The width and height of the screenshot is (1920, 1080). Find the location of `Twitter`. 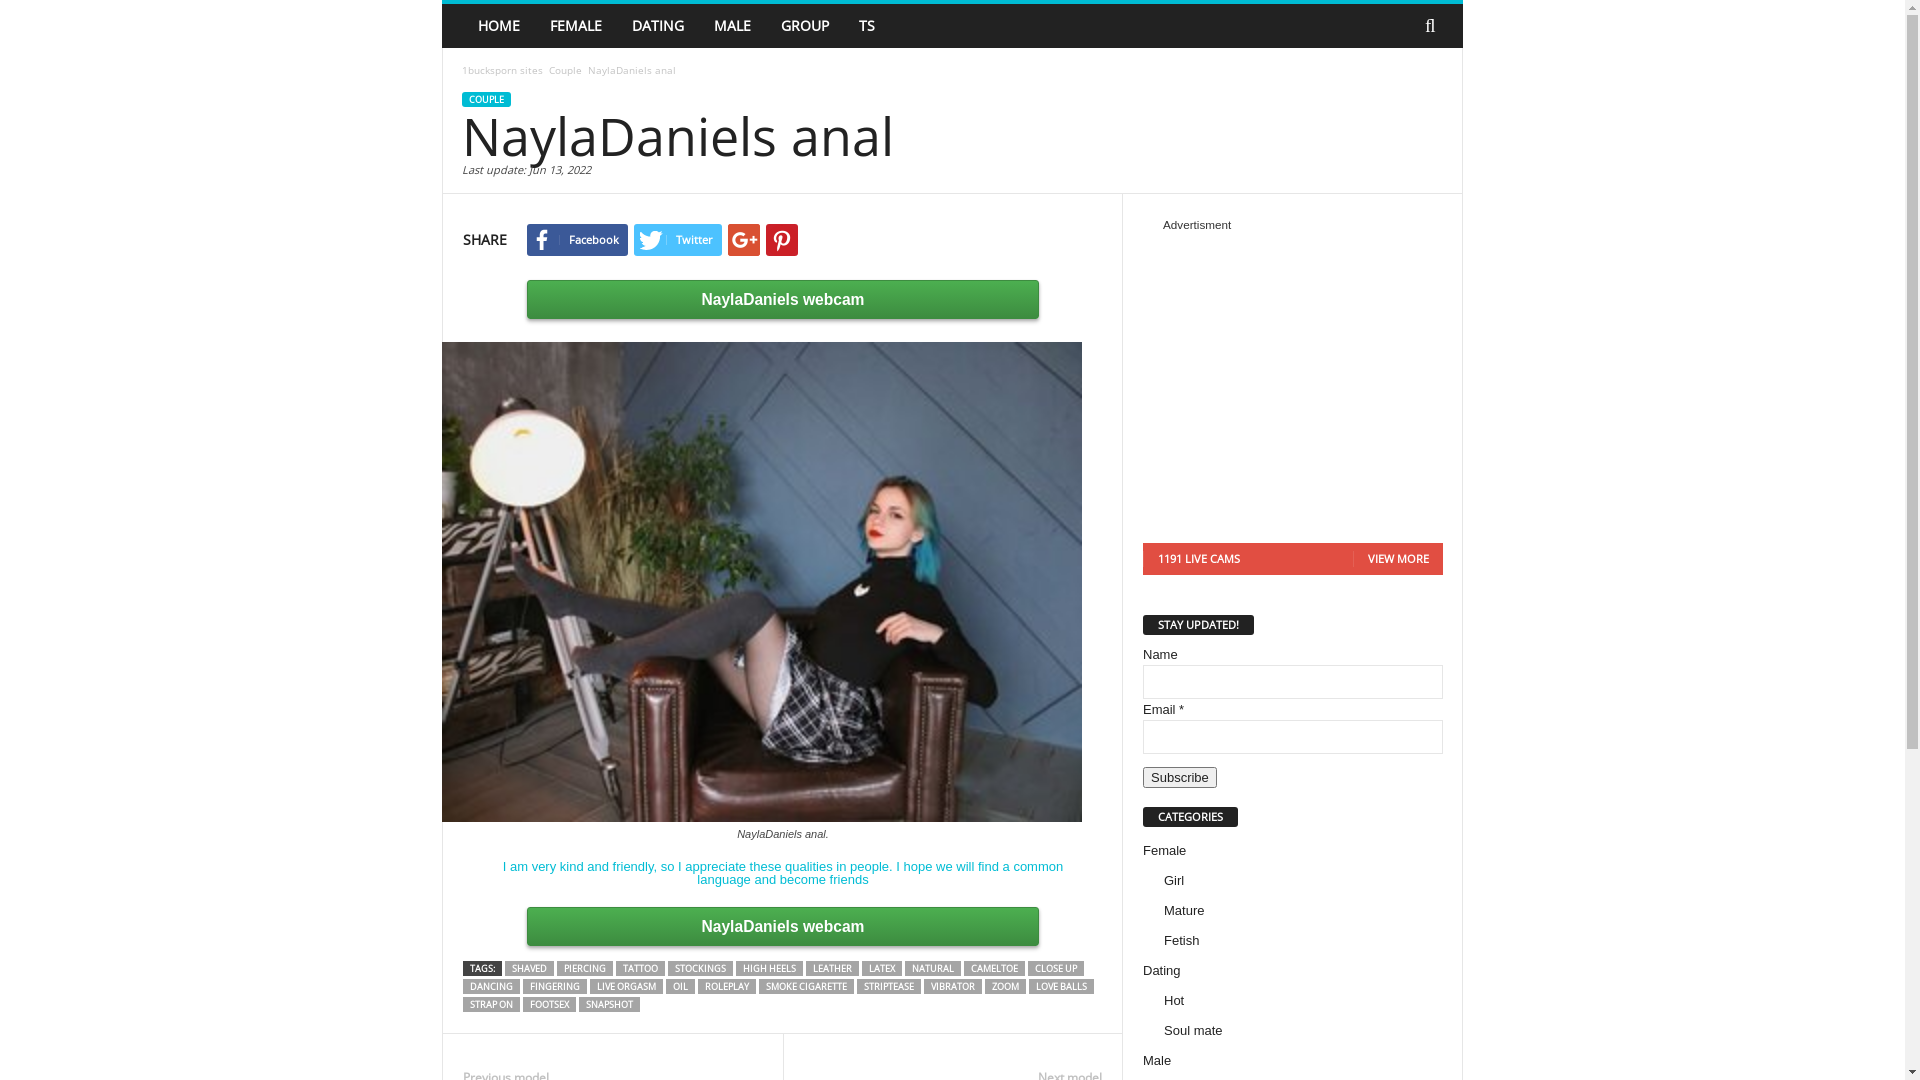

Twitter is located at coordinates (678, 240).